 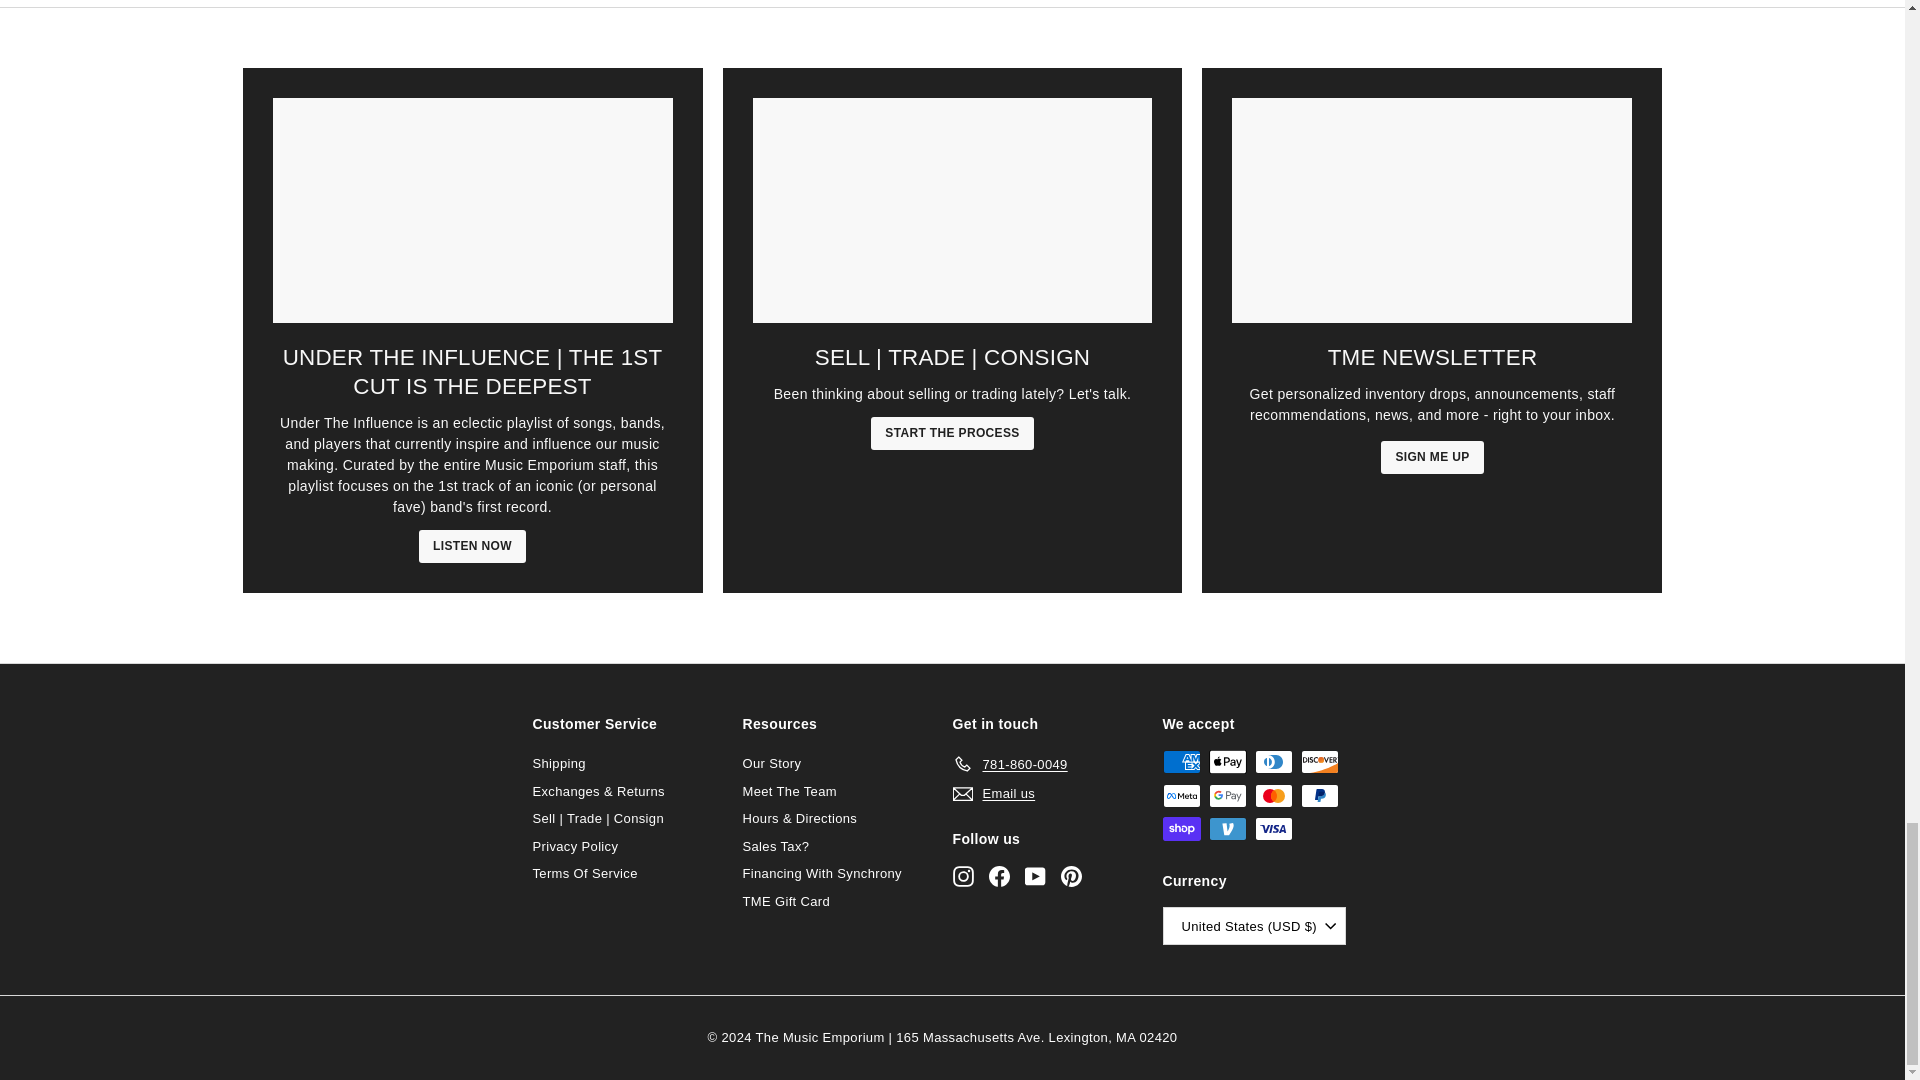 I want to click on Discover, so click(x=1318, y=762).